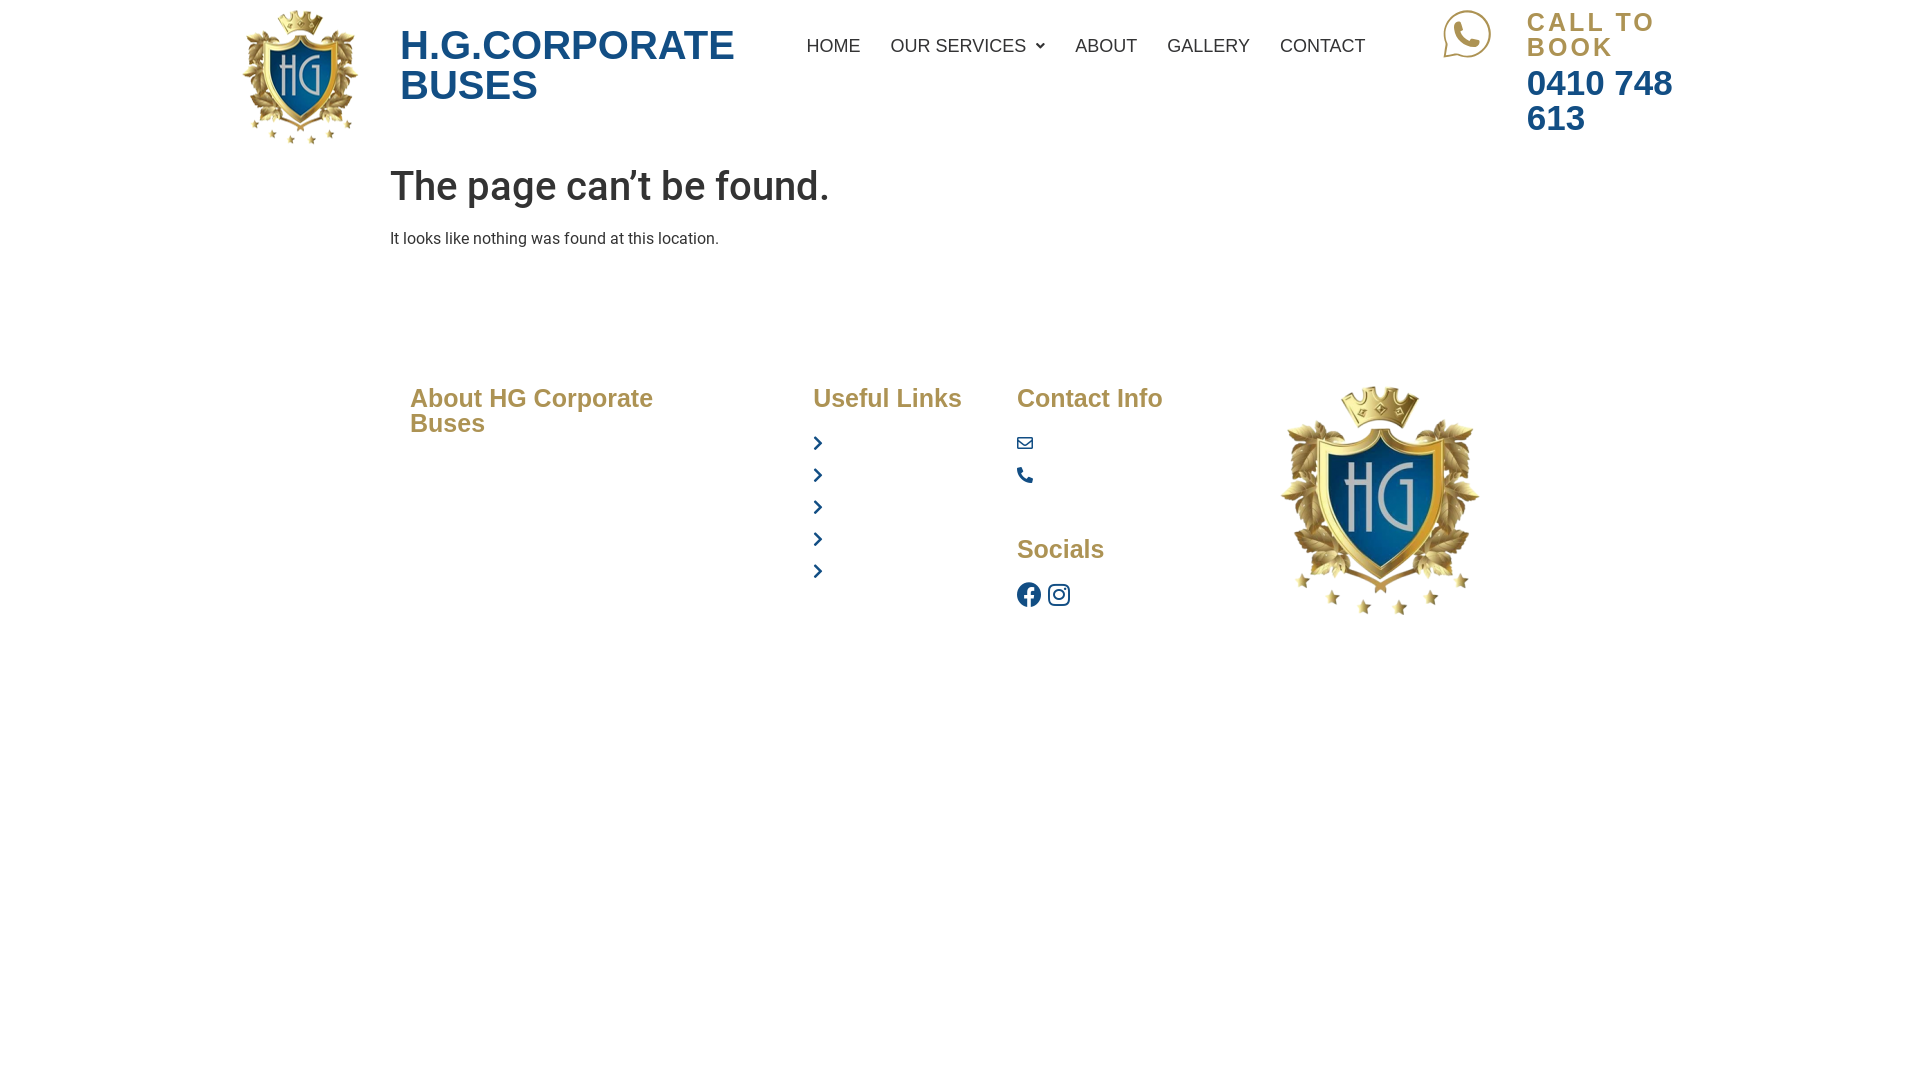 The image size is (1920, 1080). Describe the element at coordinates (1600, 100) in the screenshot. I see `0410 748 613` at that location.